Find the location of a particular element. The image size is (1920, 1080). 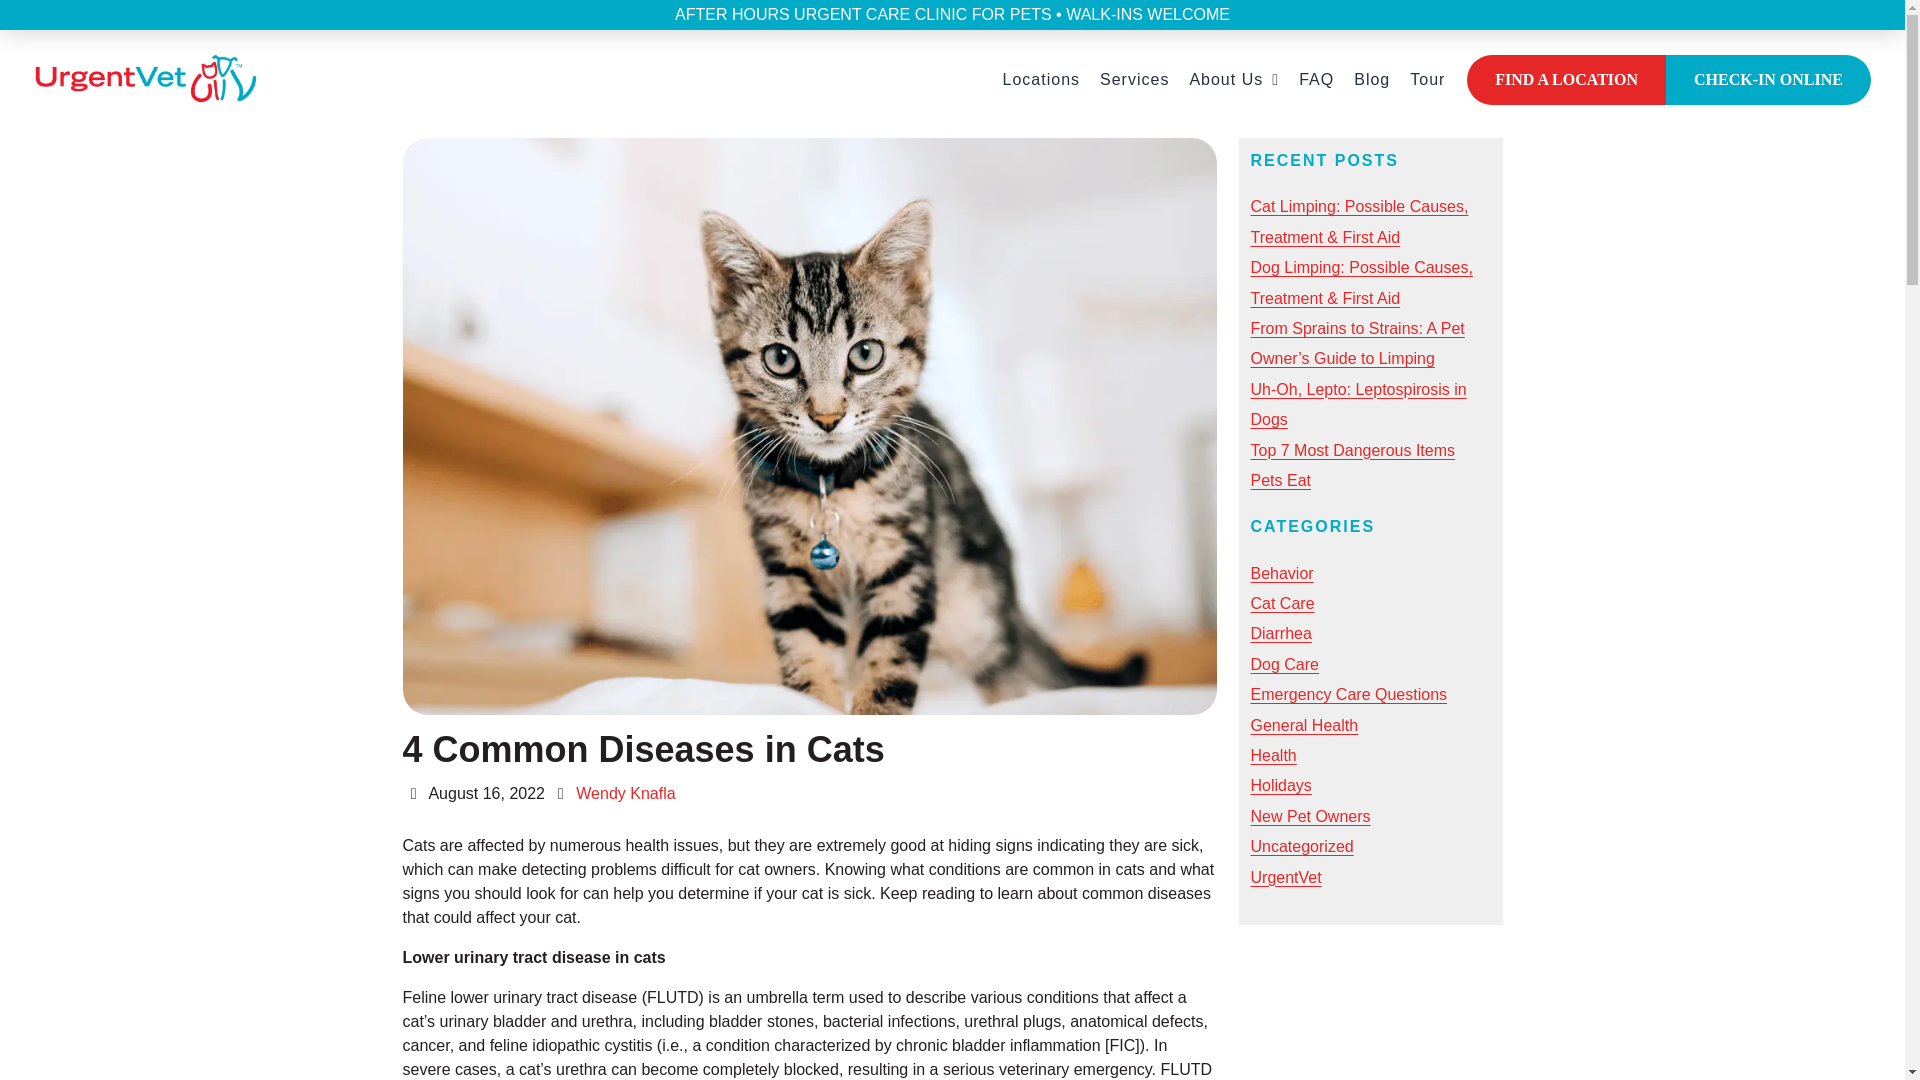

CHECK-IN ONLINE is located at coordinates (1768, 80).